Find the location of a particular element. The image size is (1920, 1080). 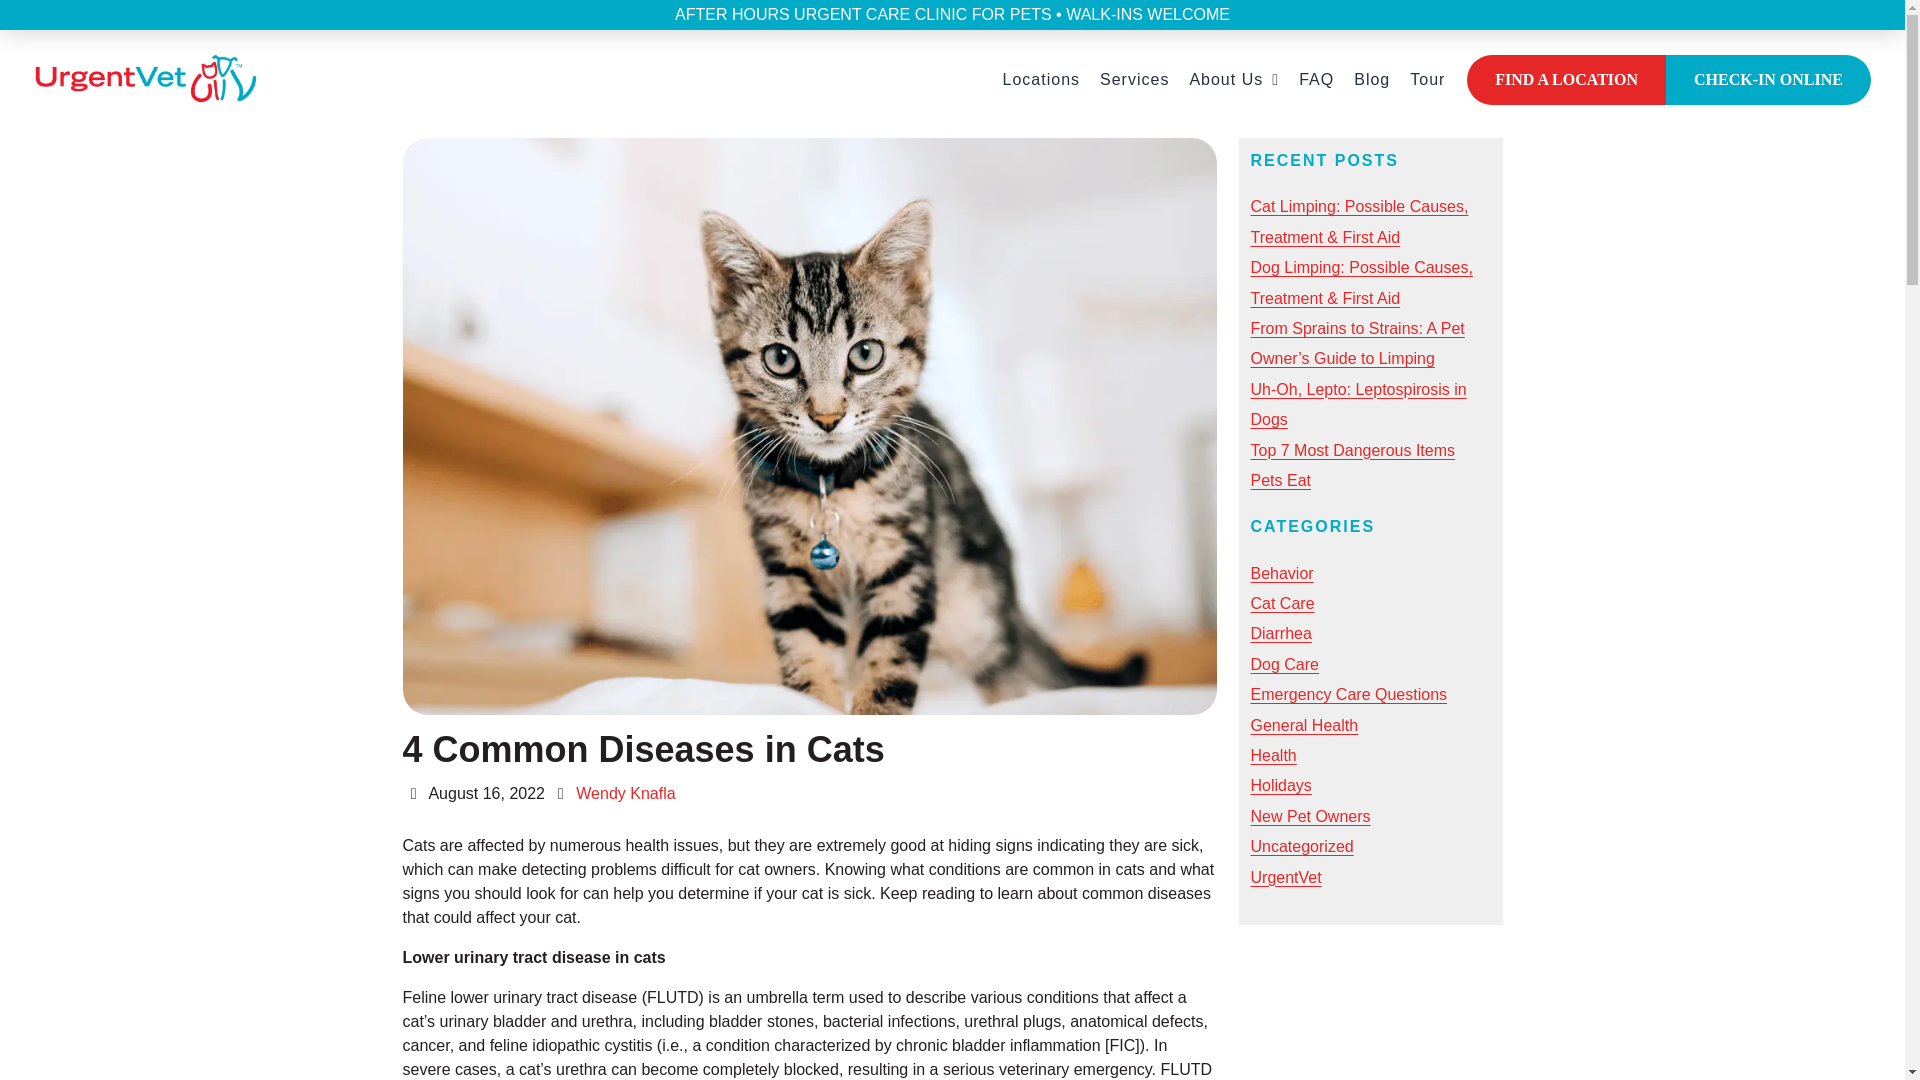

CHECK-IN ONLINE is located at coordinates (1768, 80).